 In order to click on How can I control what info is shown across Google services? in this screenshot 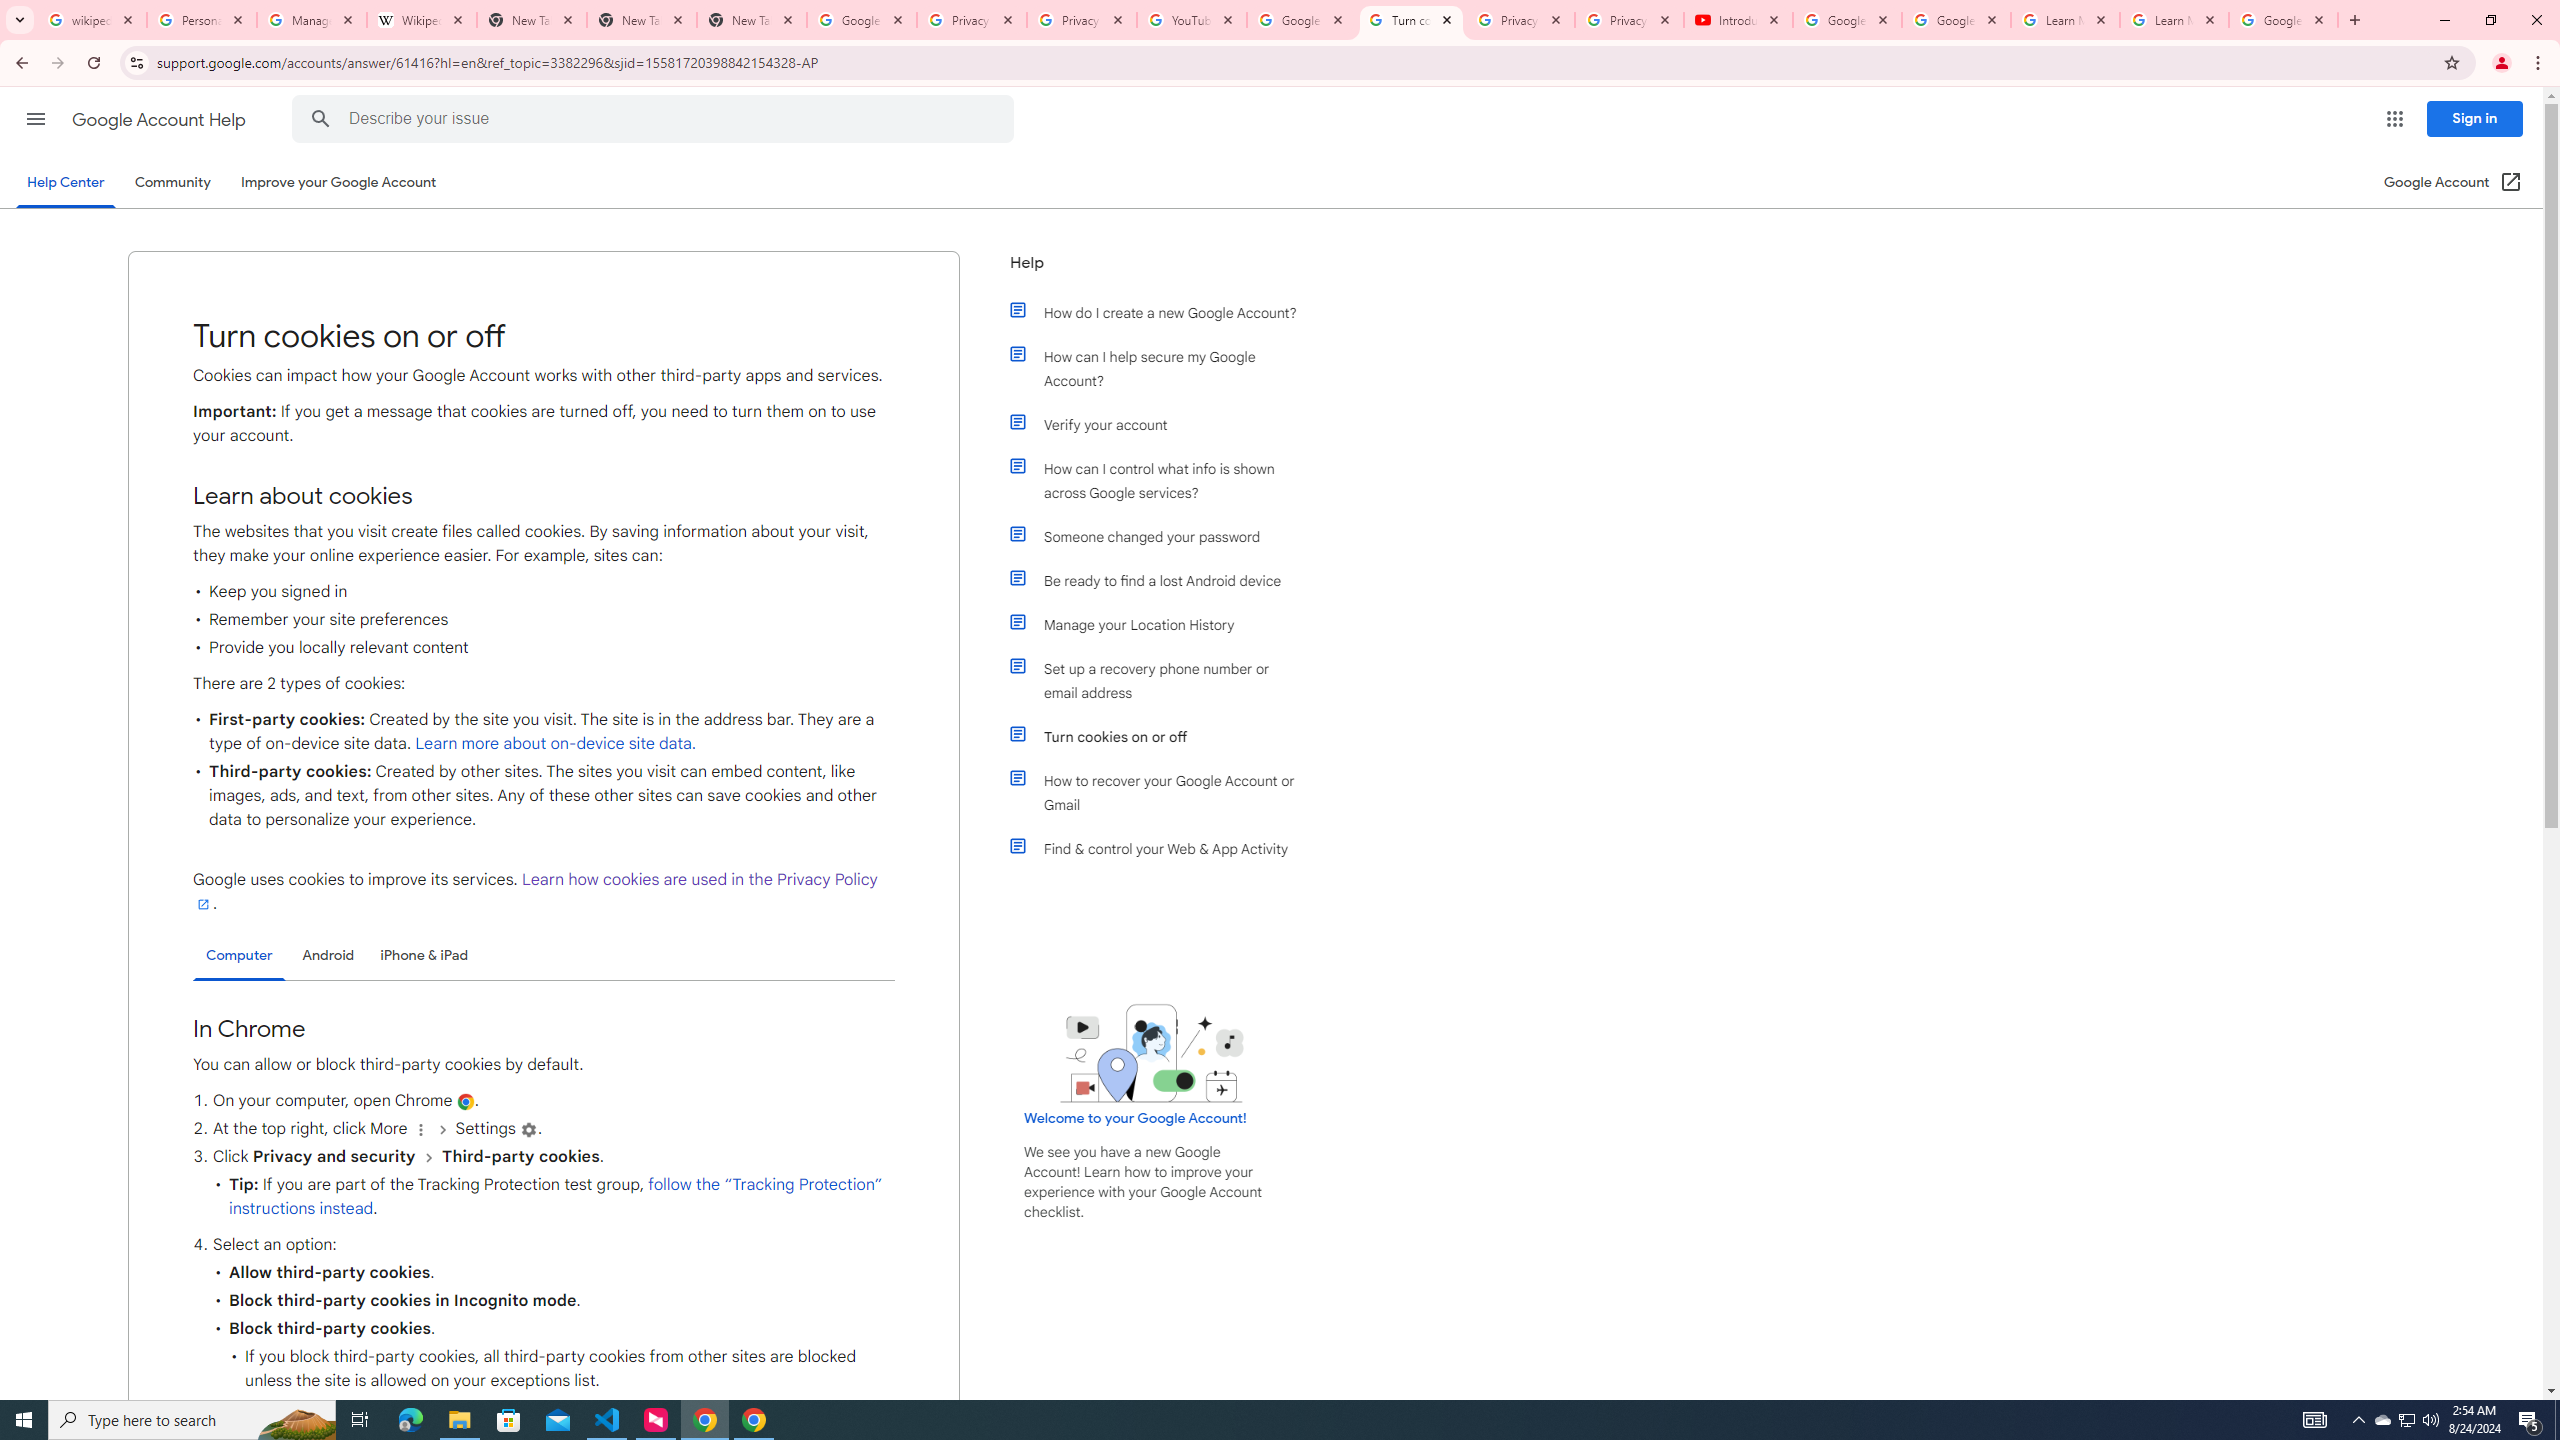, I will do `click(1163, 480)`.